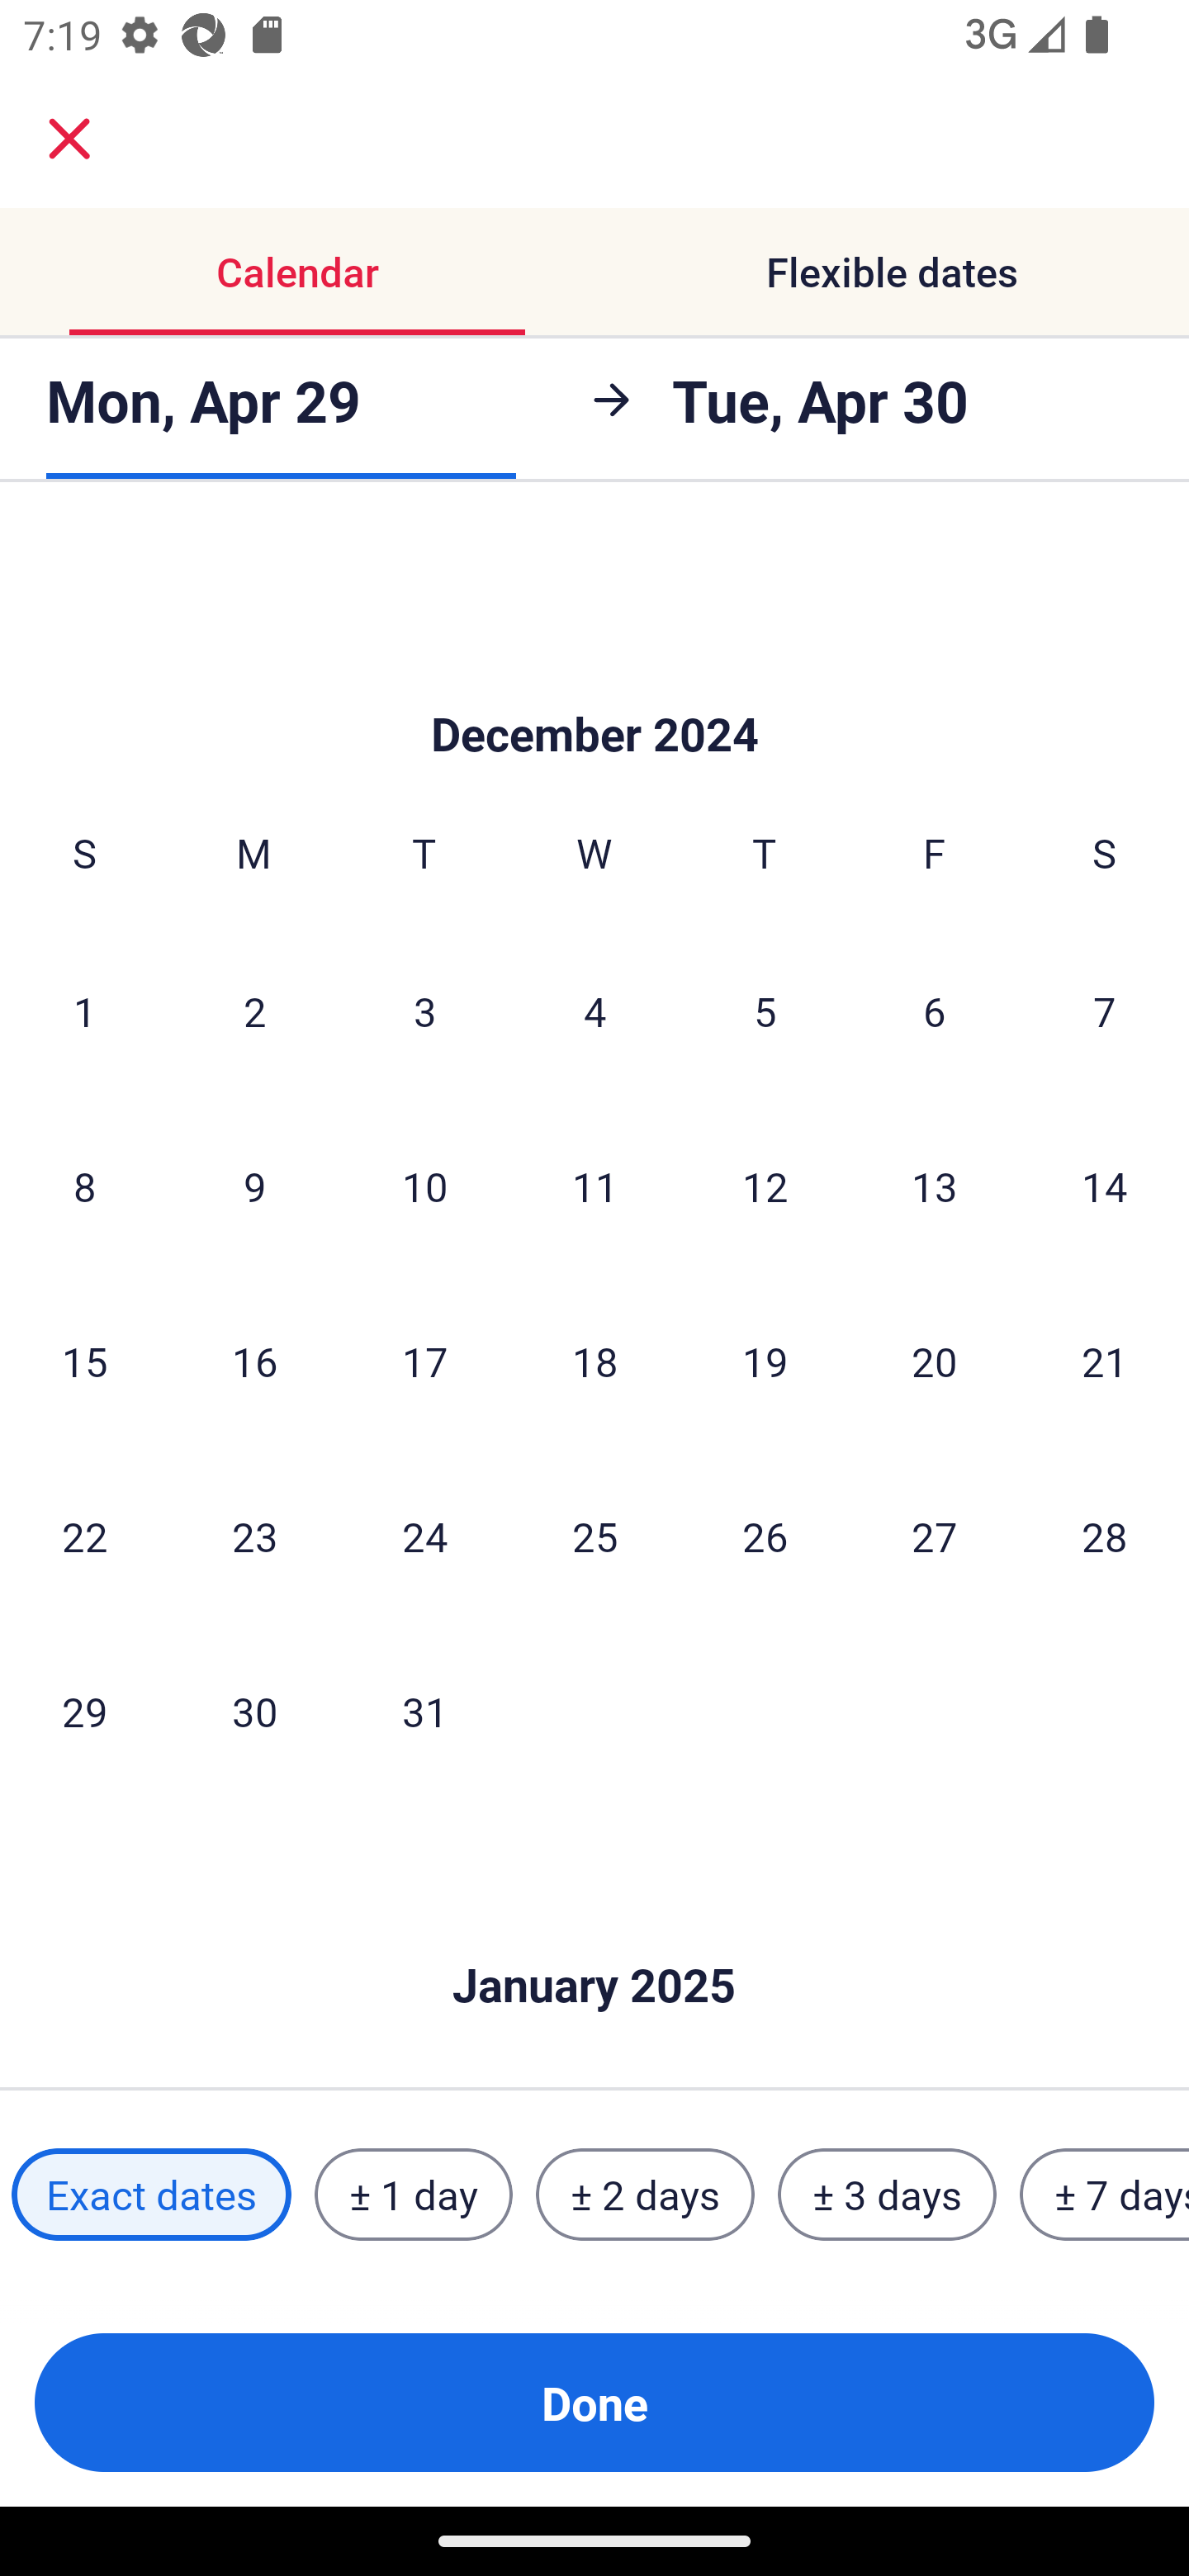  Describe the element at coordinates (594, 1361) in the screenshot. I see `18 Wednesday, December 18, 2024` at that location.